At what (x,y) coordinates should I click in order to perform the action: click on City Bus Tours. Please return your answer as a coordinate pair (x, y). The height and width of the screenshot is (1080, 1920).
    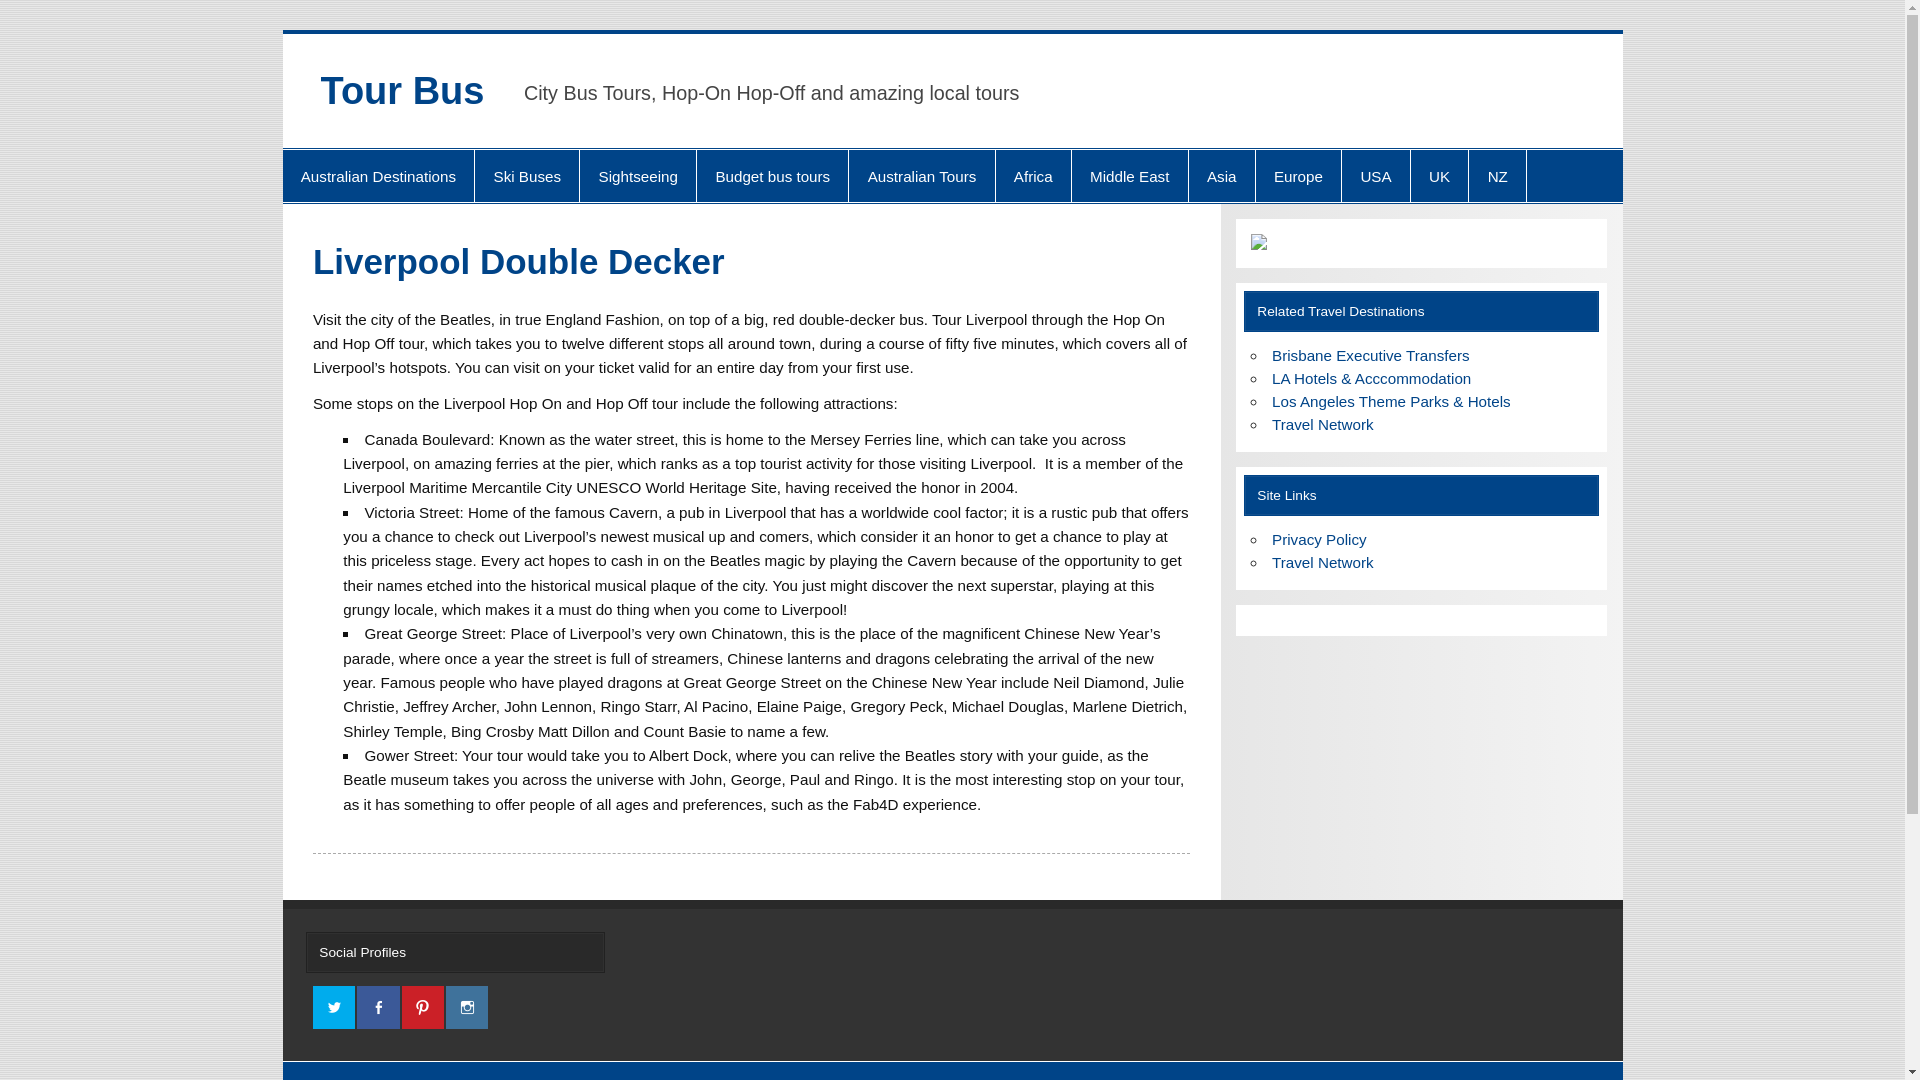
    Looking at the image, I should click on (378, 176).